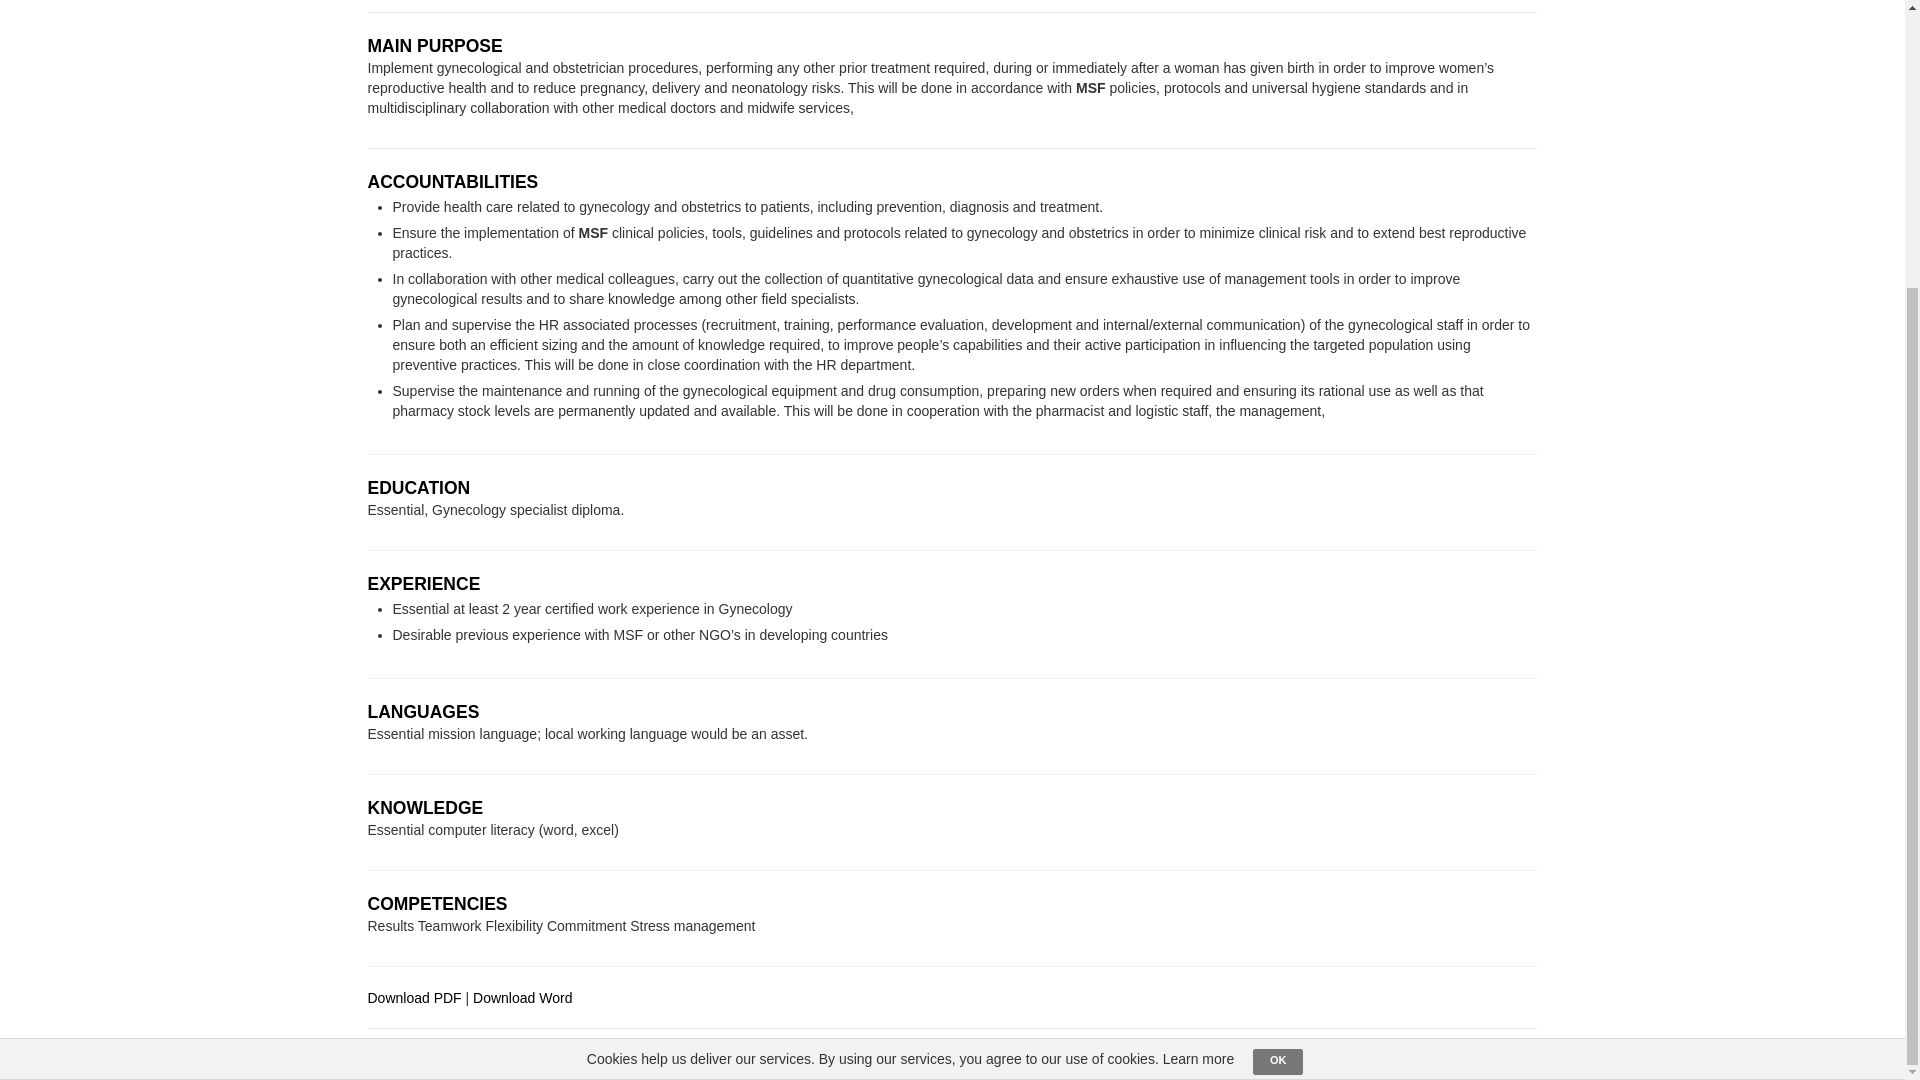  What do you see at coordinates (415, 998) in the screenshot?
I see `Download PDF` at bounding box center [415, 998].